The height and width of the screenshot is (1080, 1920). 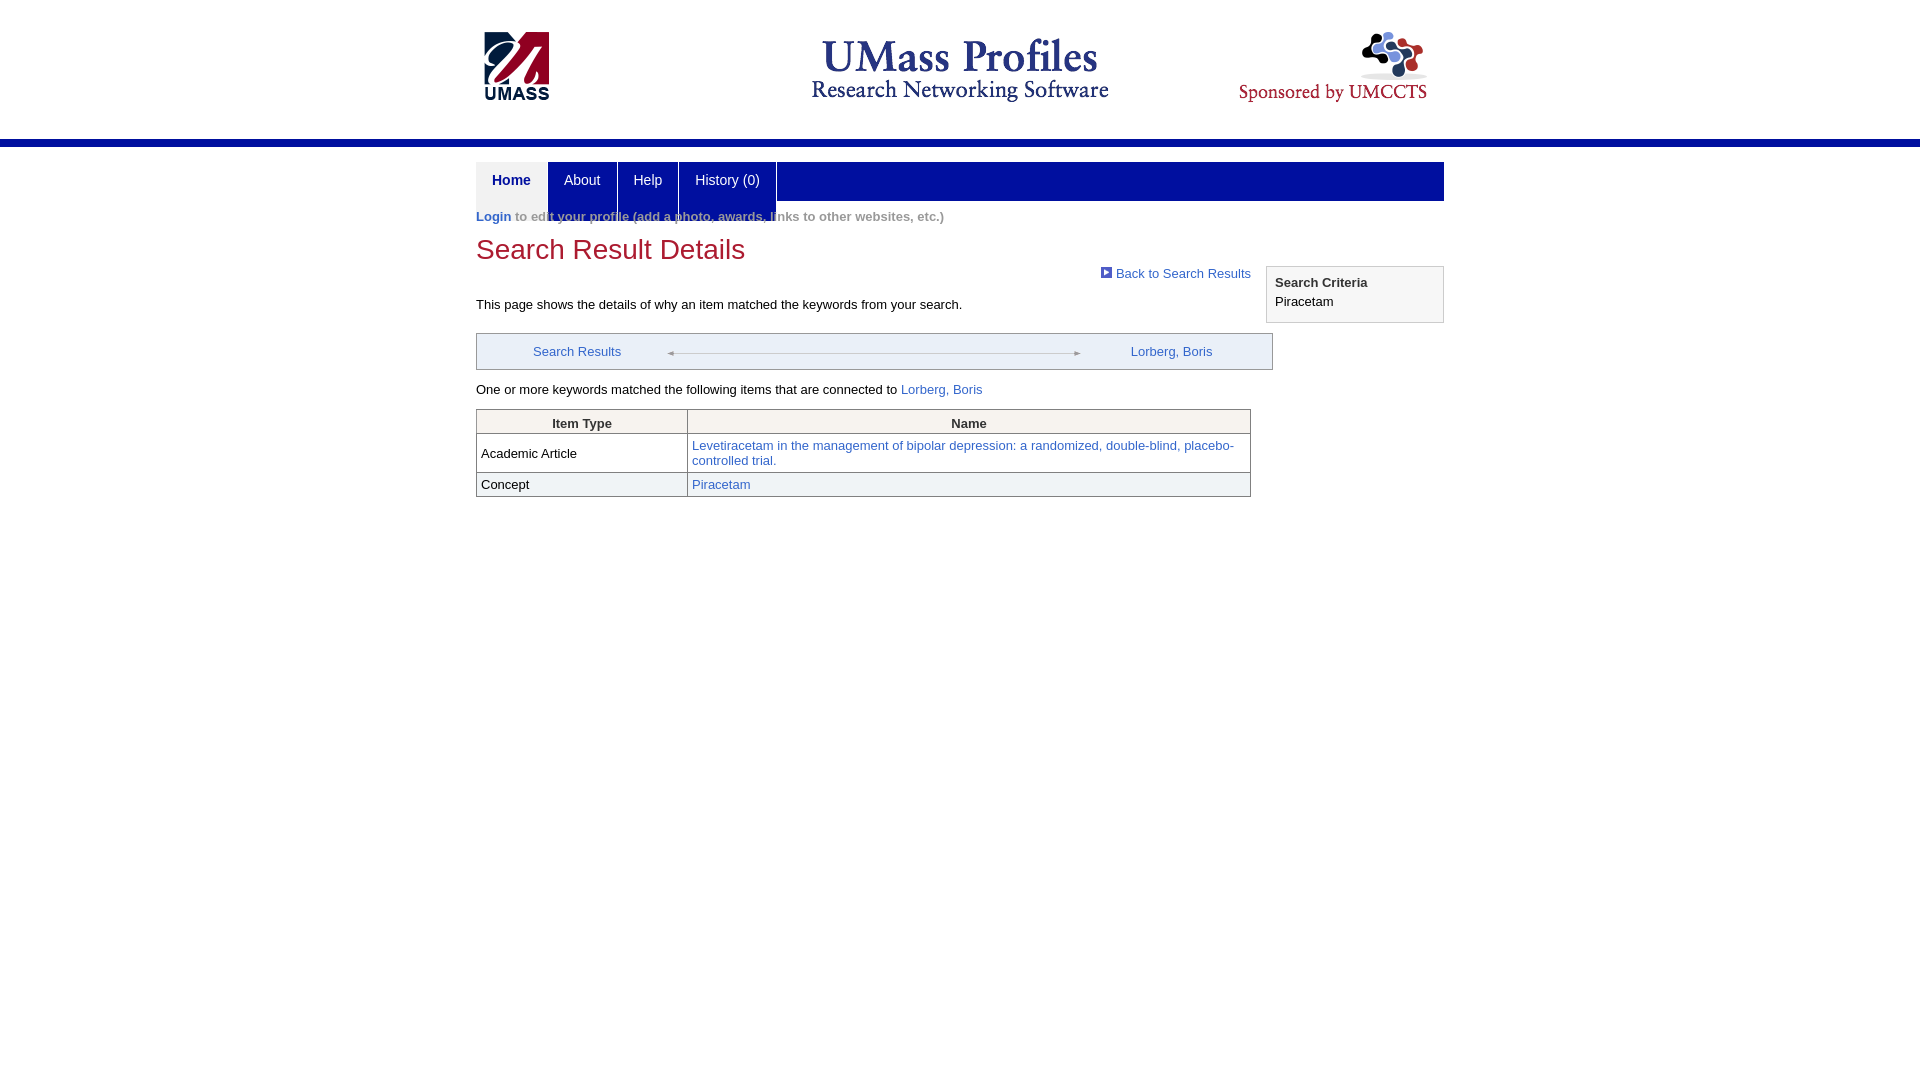 I want to click on Search Results, so click(x=576, y=351).